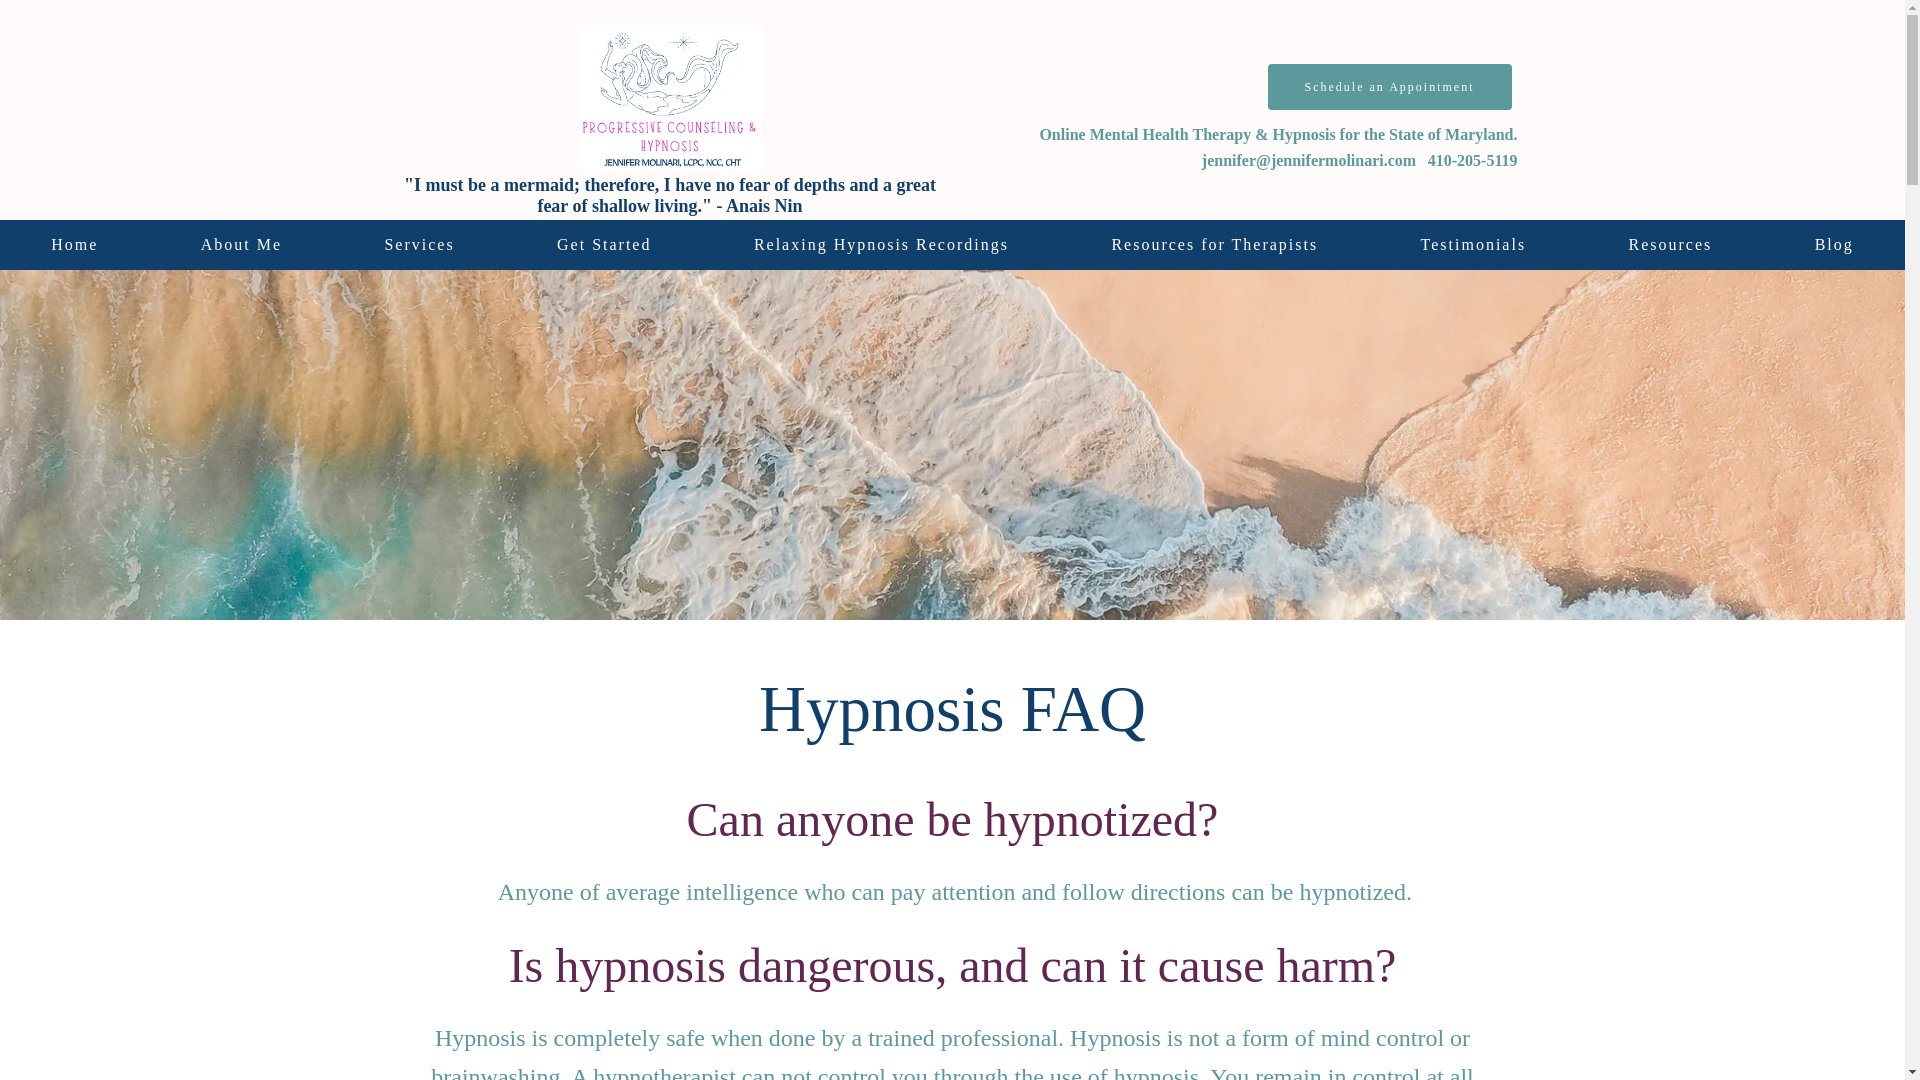  I want to click on Home, so click(74, 245).